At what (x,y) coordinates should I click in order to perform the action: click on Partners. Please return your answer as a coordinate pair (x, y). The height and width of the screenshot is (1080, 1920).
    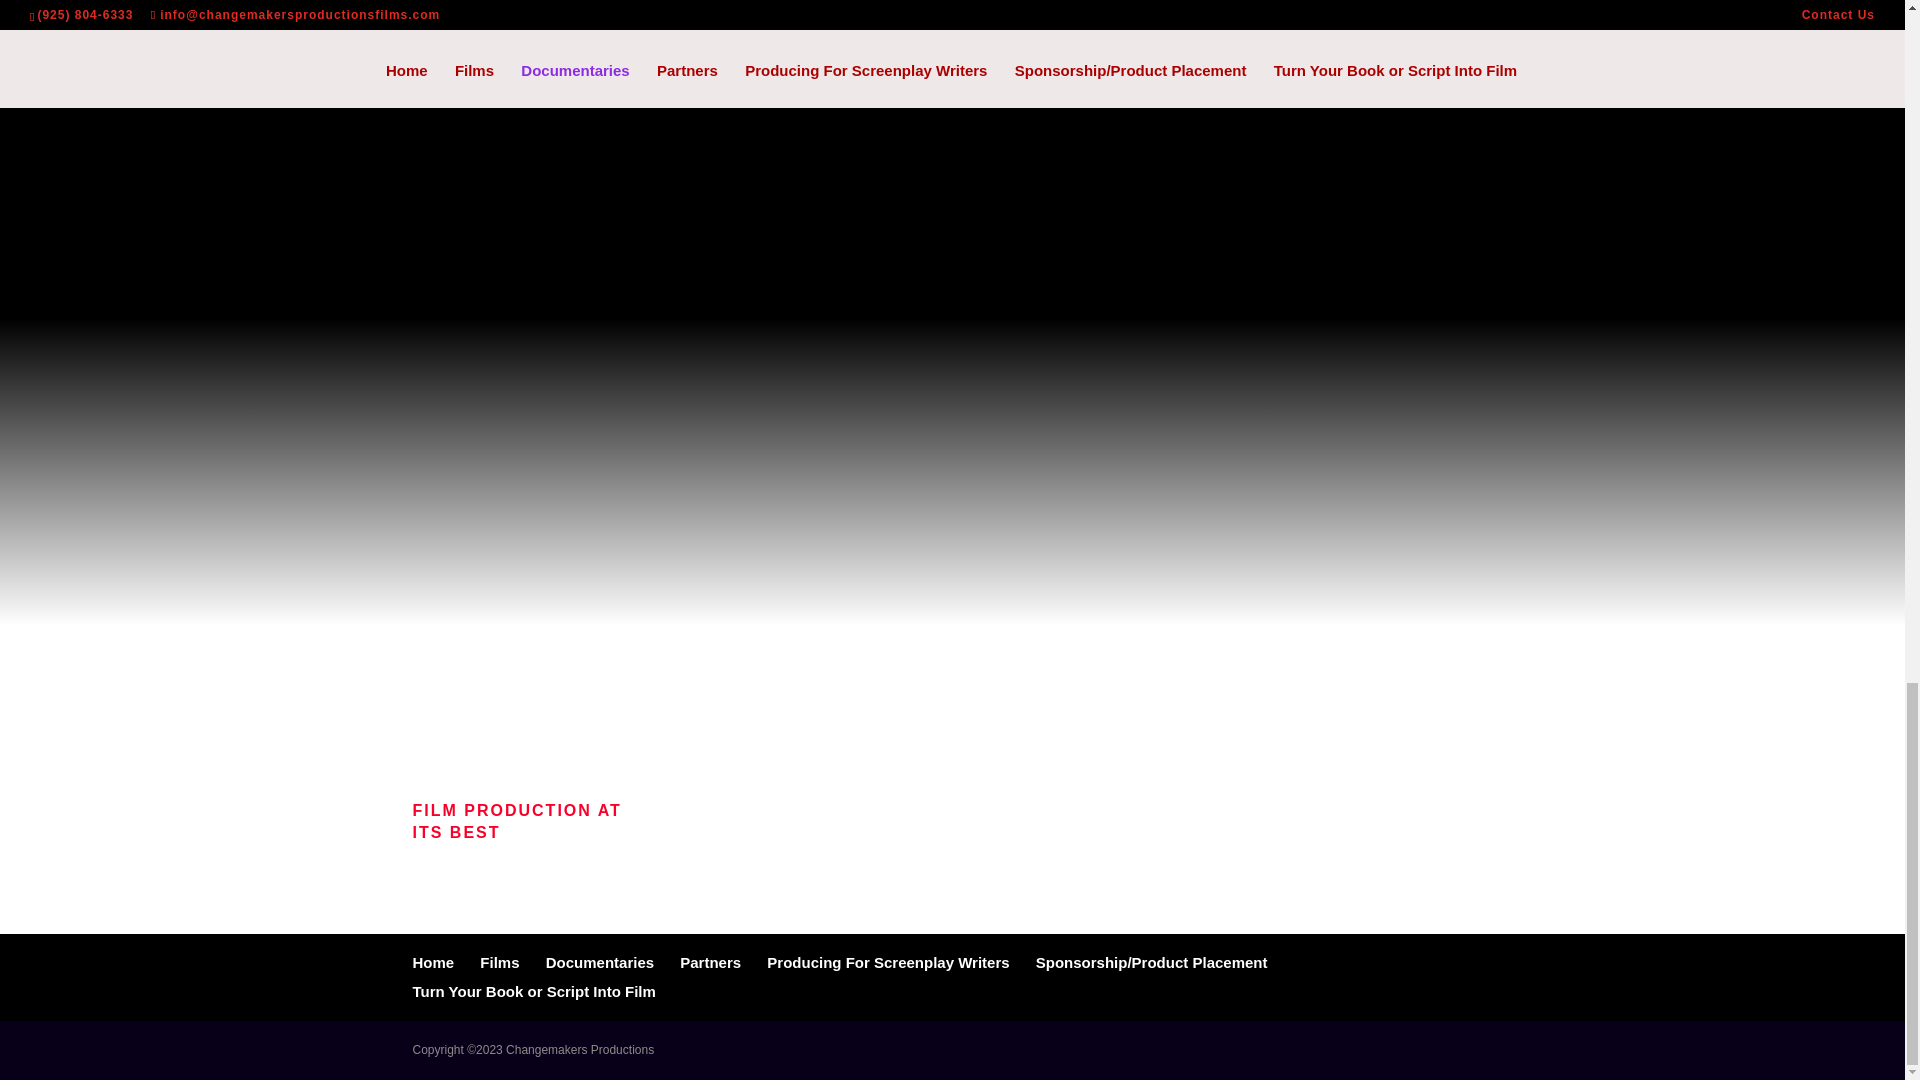
    Looking at the image, I should click on (710, 962).